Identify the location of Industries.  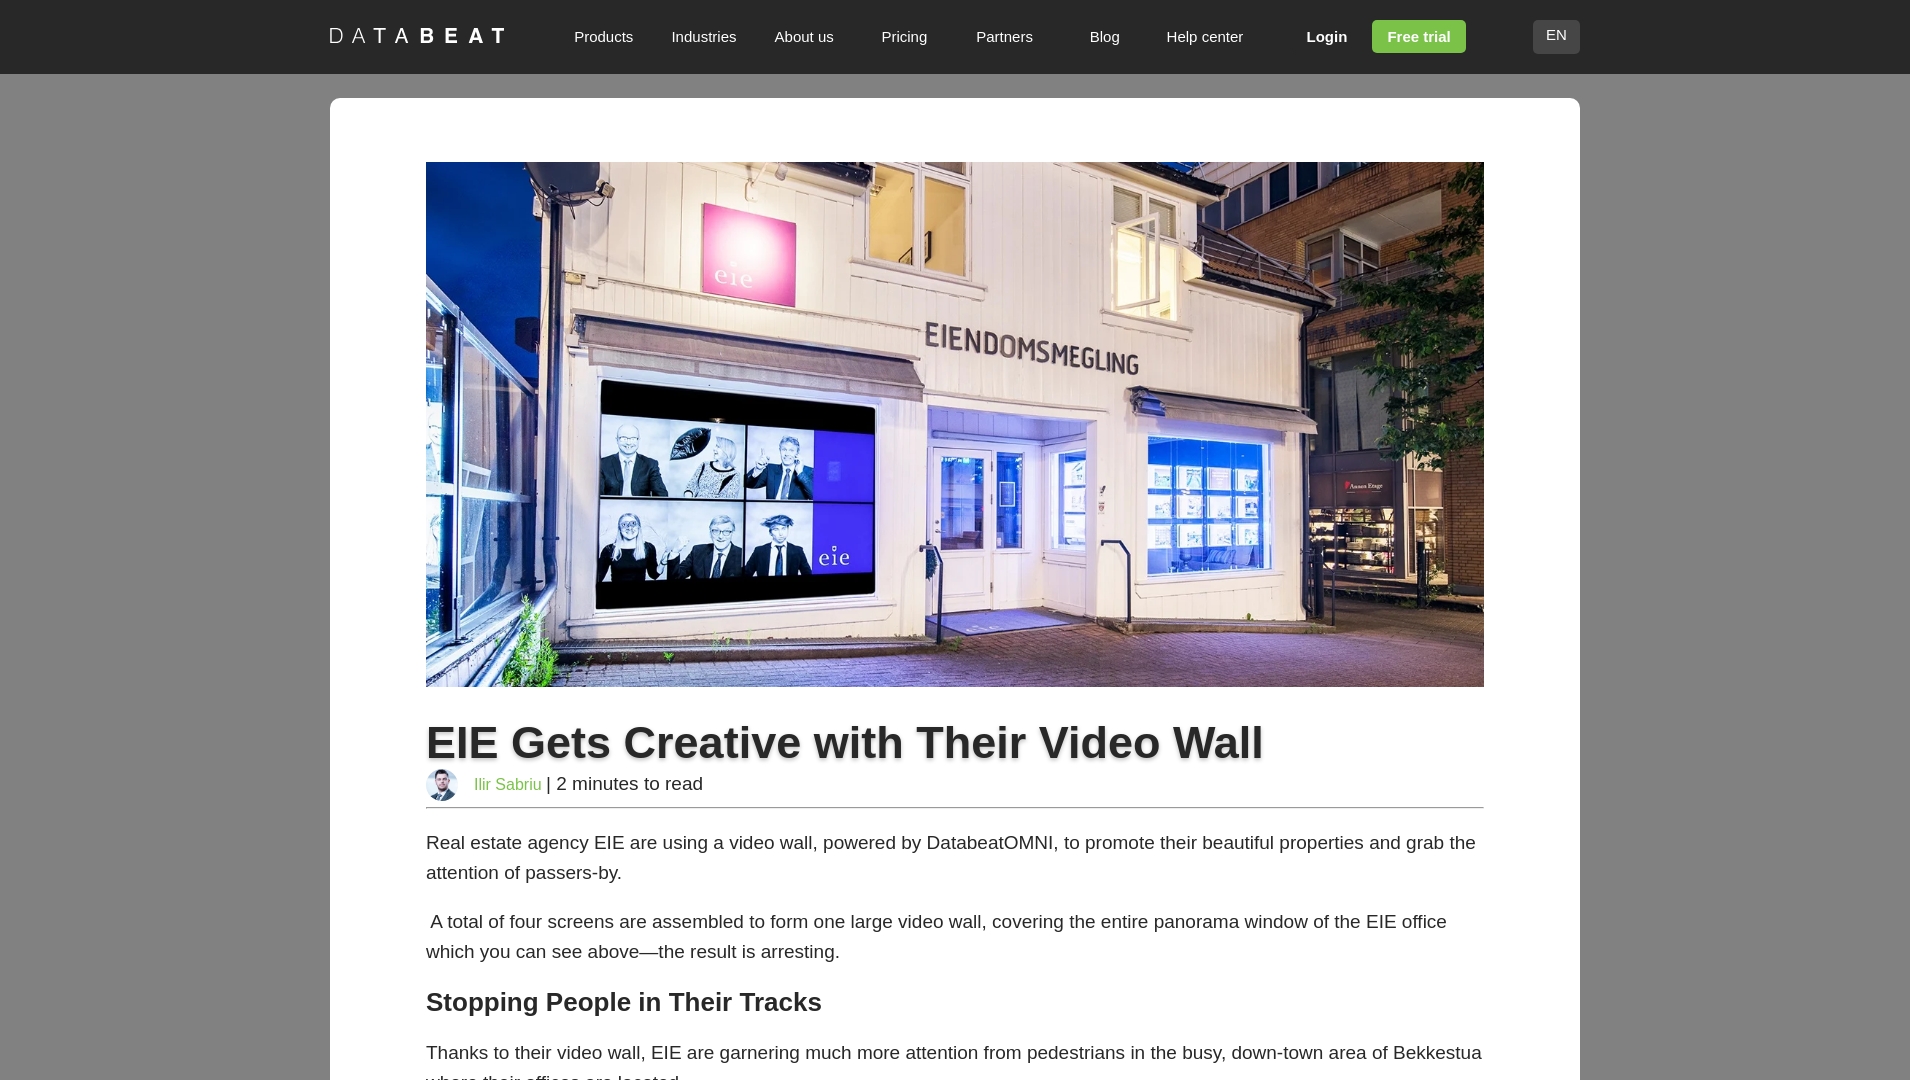
(704, 36).